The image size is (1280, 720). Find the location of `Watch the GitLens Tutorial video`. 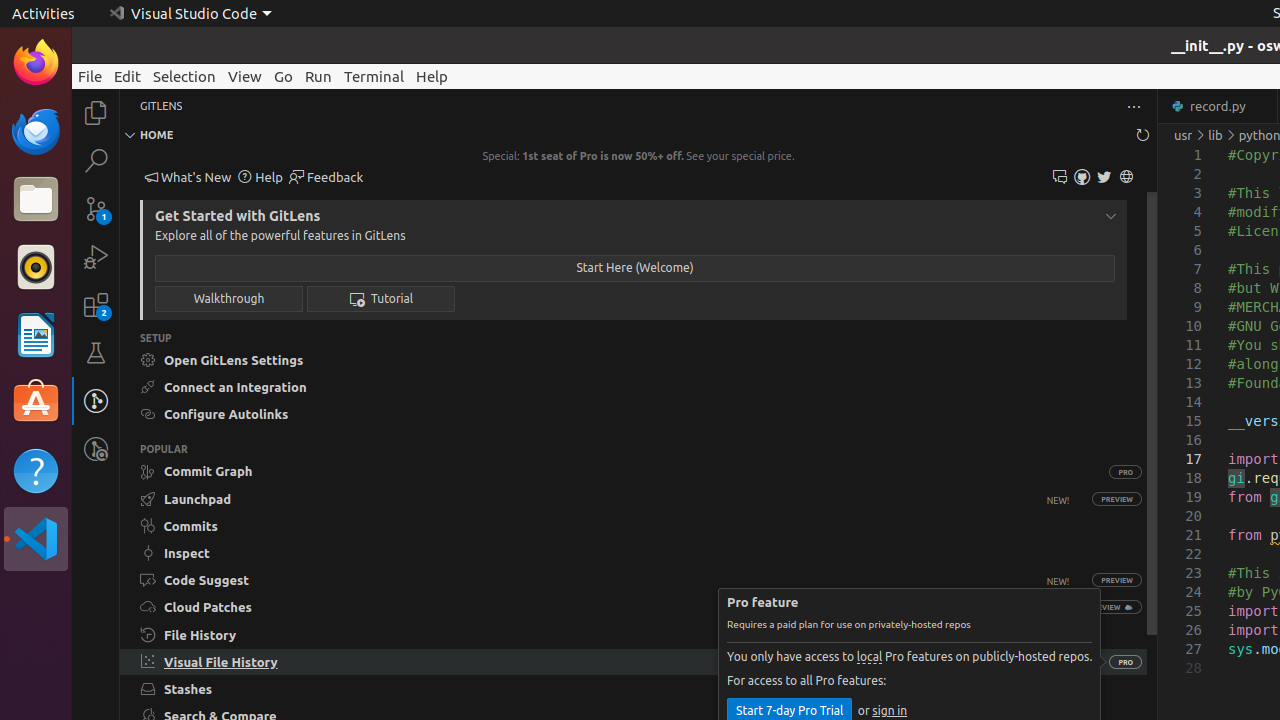

Watch the GitLens Tutorial video is located at coordinates (381, 298).